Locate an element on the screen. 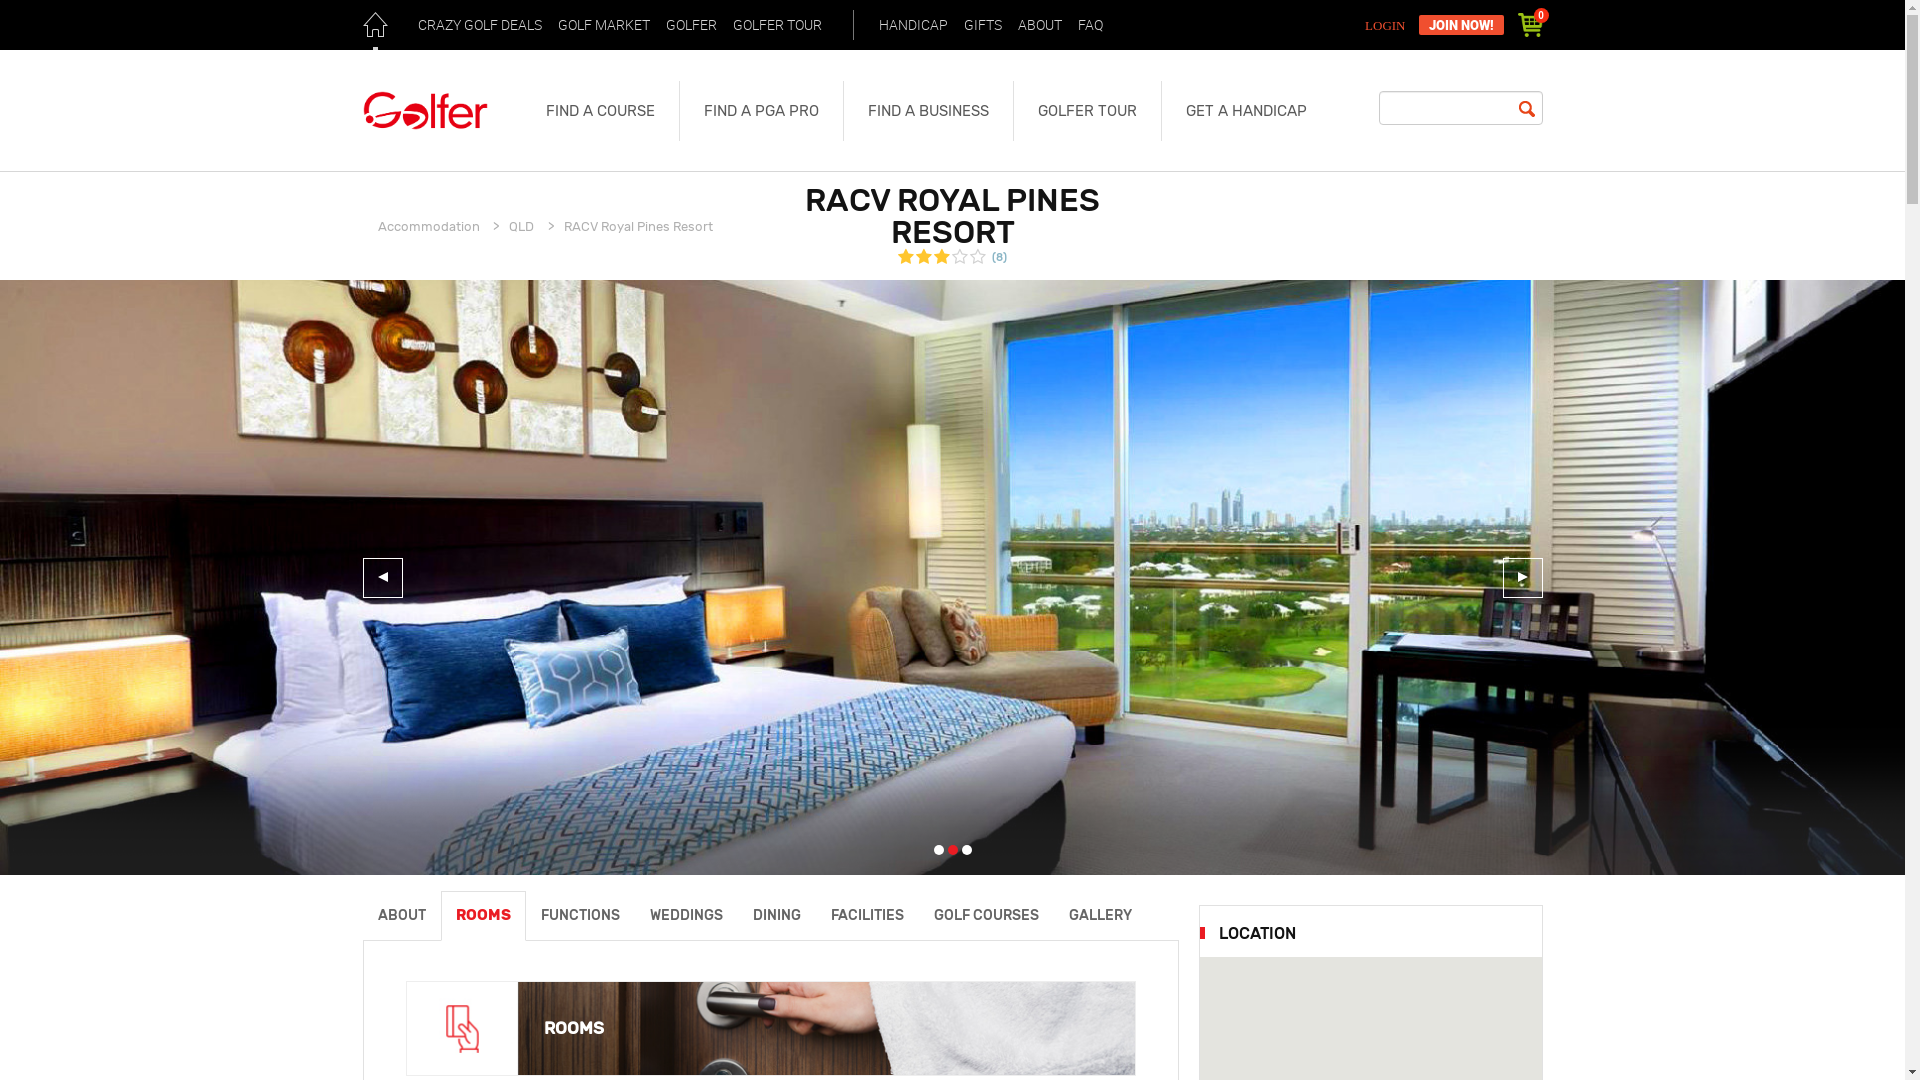  DINING is located at coordinates (777, 916).